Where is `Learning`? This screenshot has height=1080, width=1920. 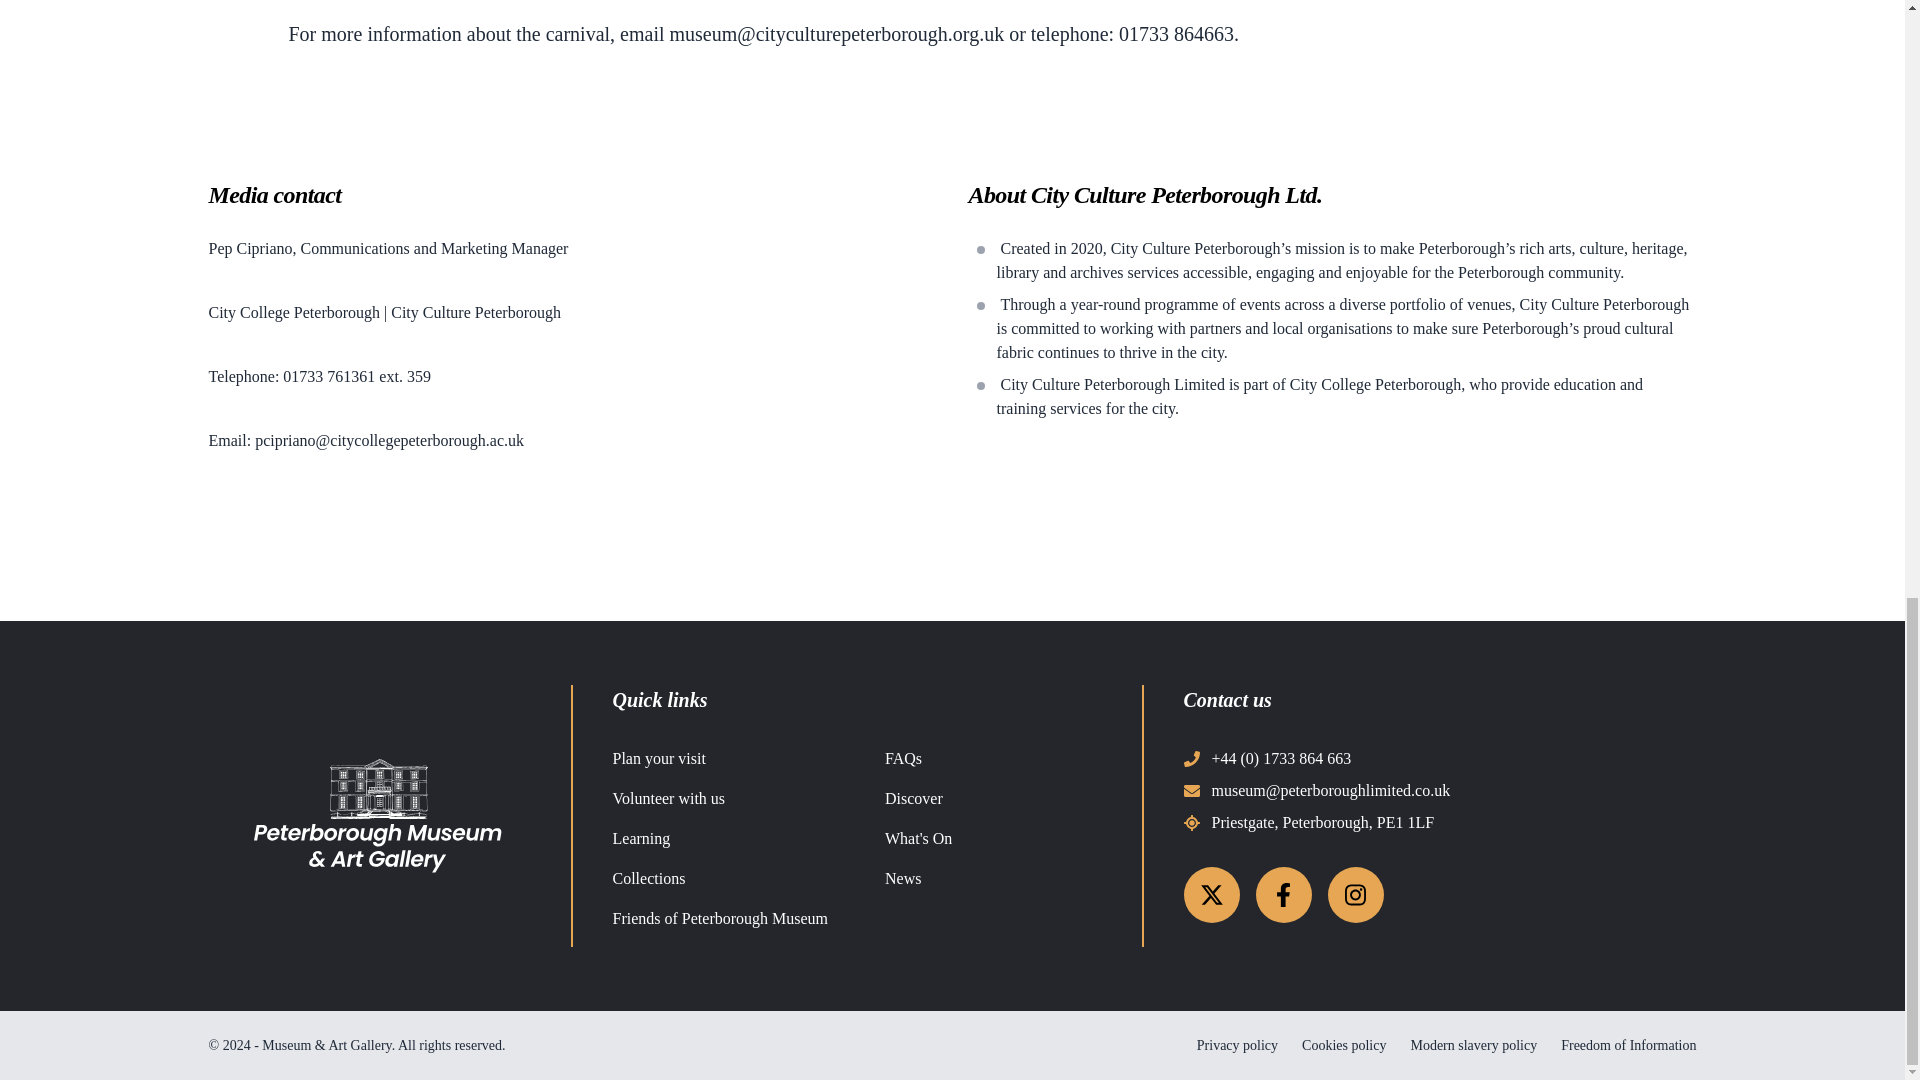 Learning is located at coordinates (641, 838).